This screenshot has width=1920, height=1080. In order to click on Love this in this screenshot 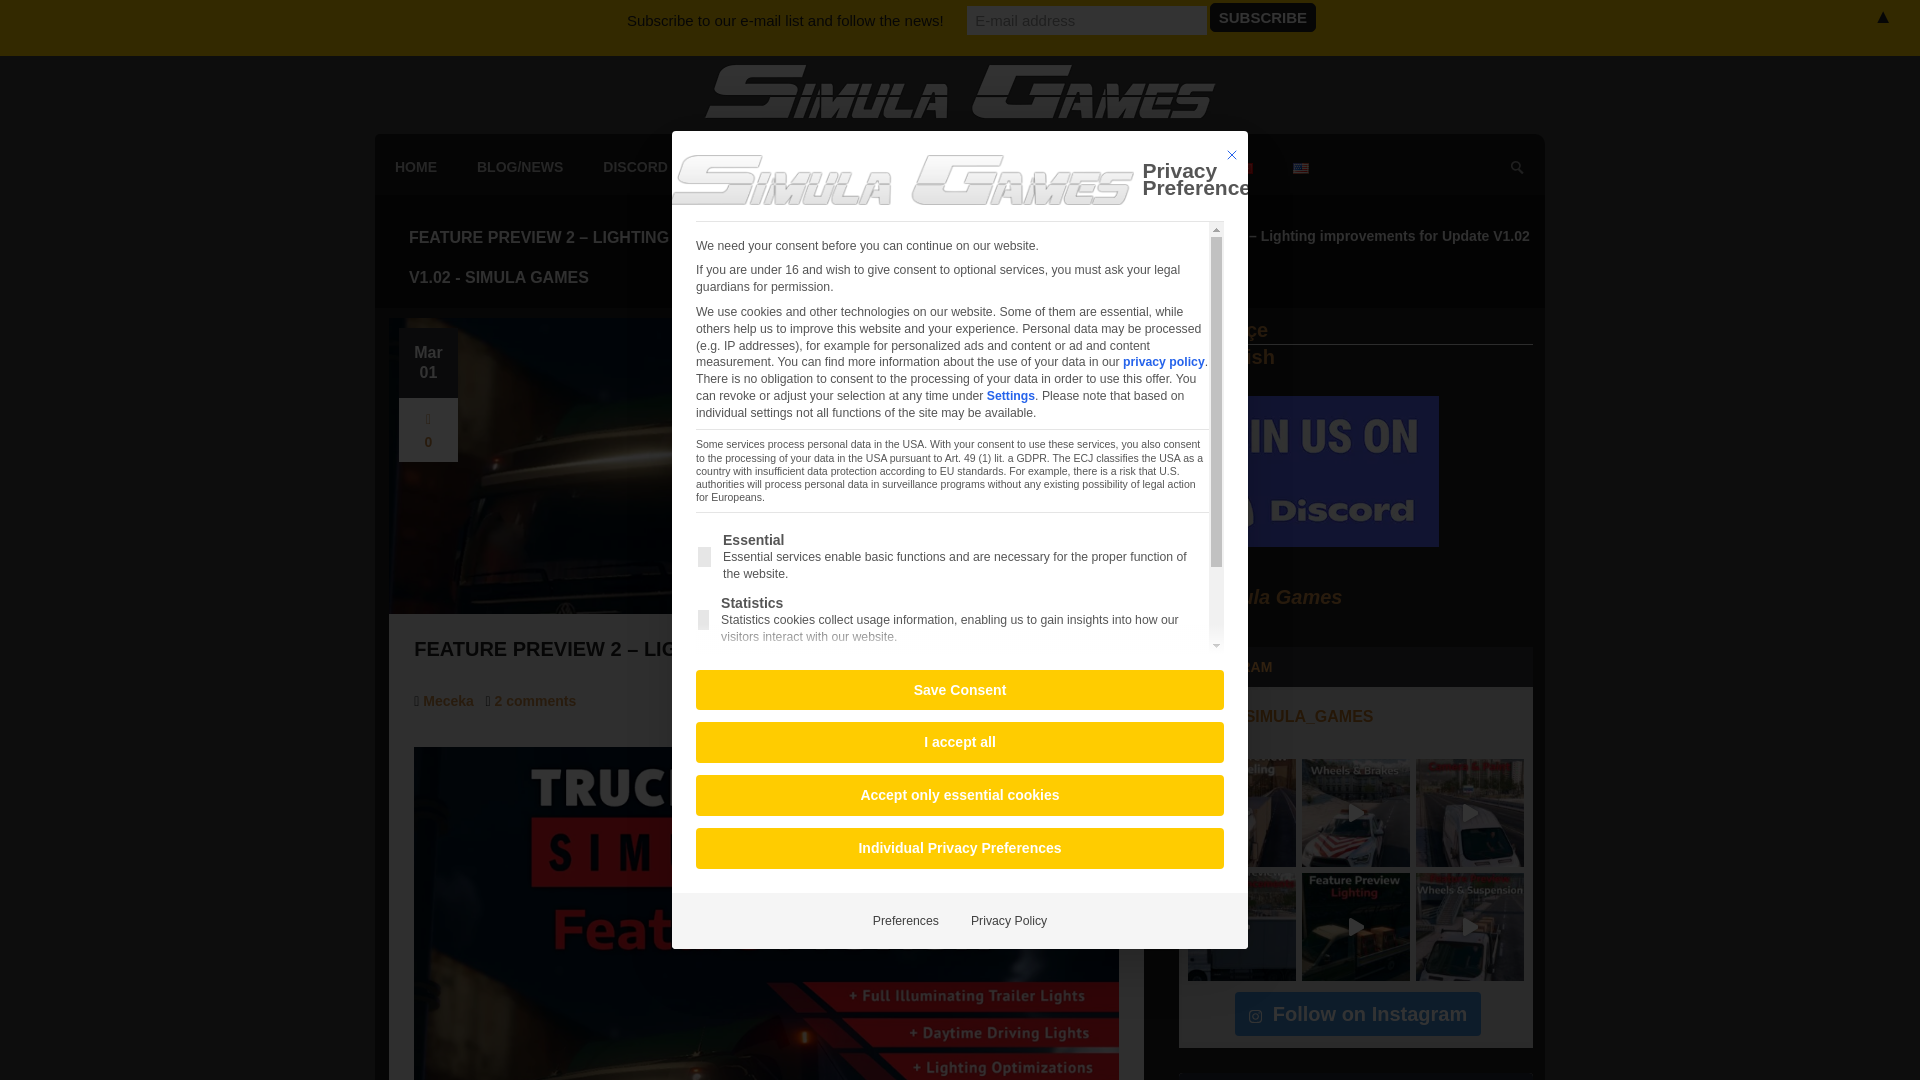, I will do `click(428, 430)`.